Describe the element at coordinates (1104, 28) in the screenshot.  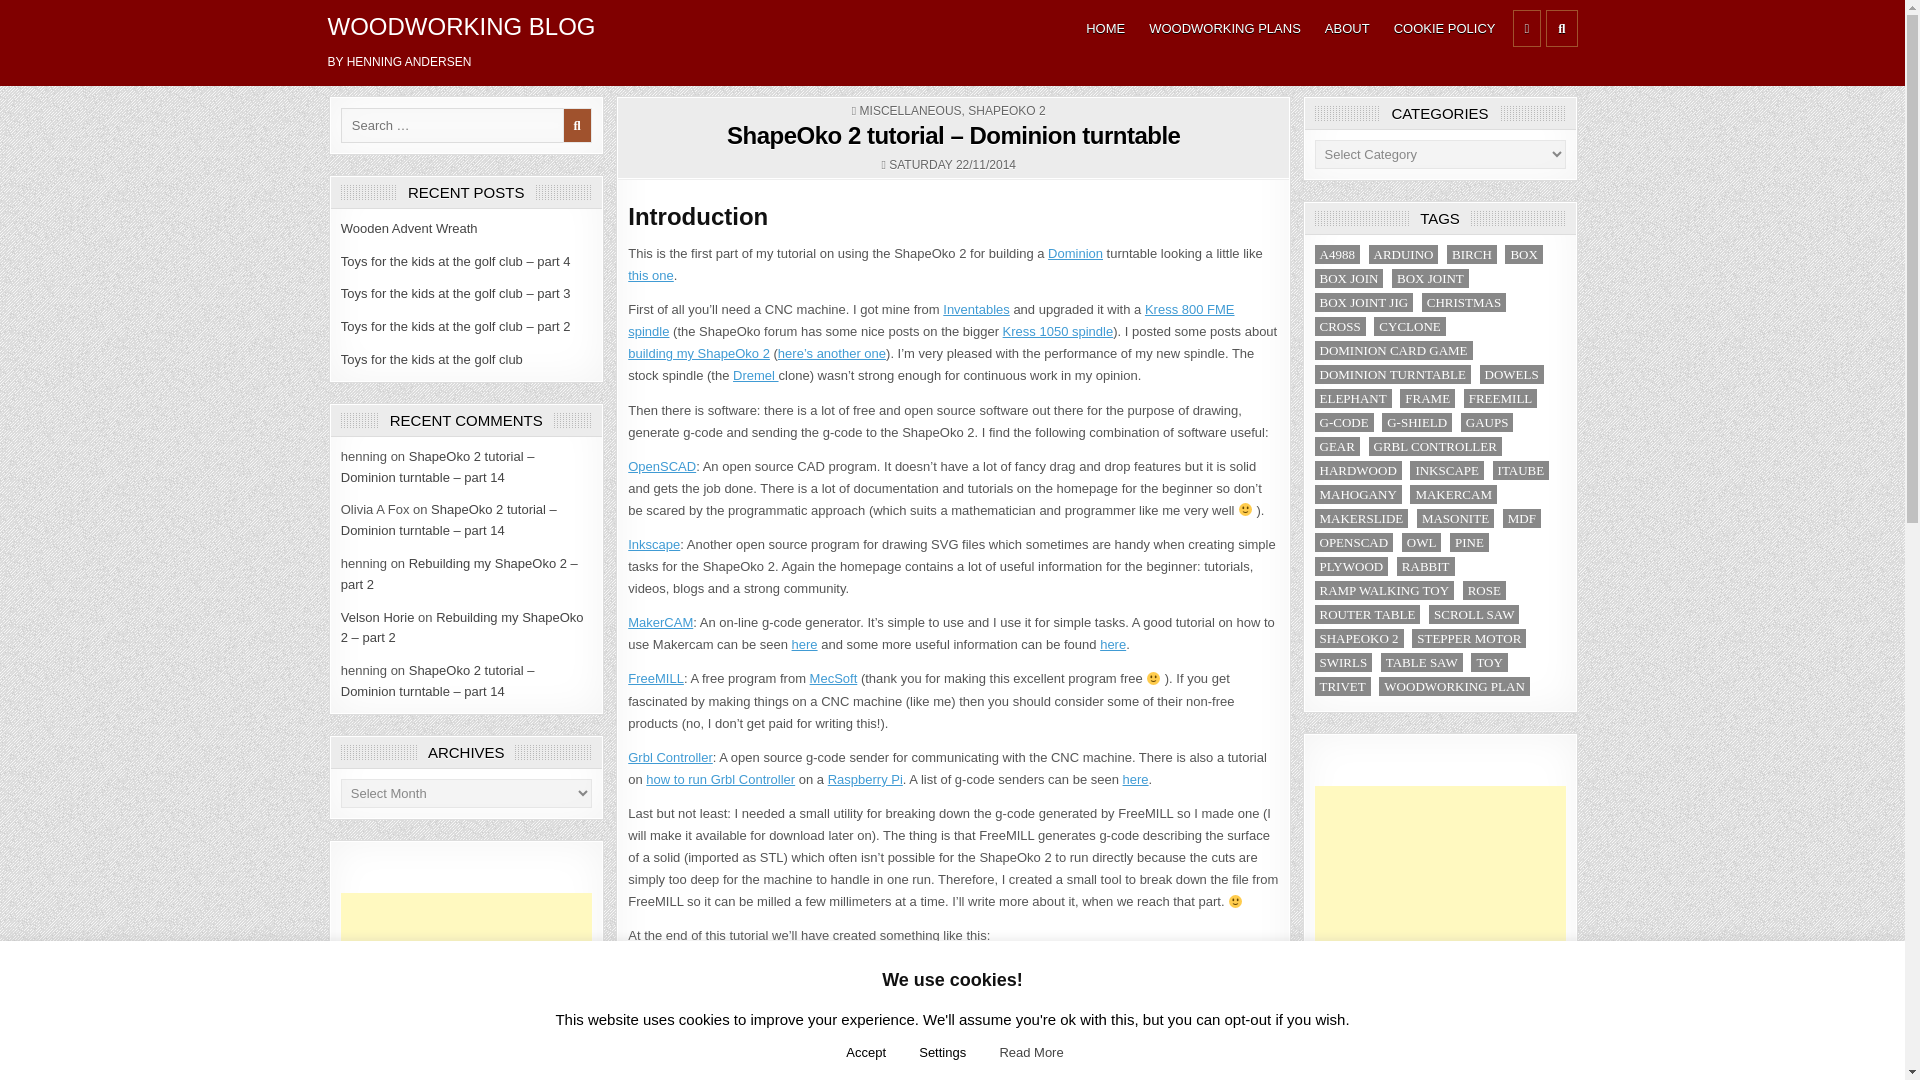
I see `HOME` at that location.